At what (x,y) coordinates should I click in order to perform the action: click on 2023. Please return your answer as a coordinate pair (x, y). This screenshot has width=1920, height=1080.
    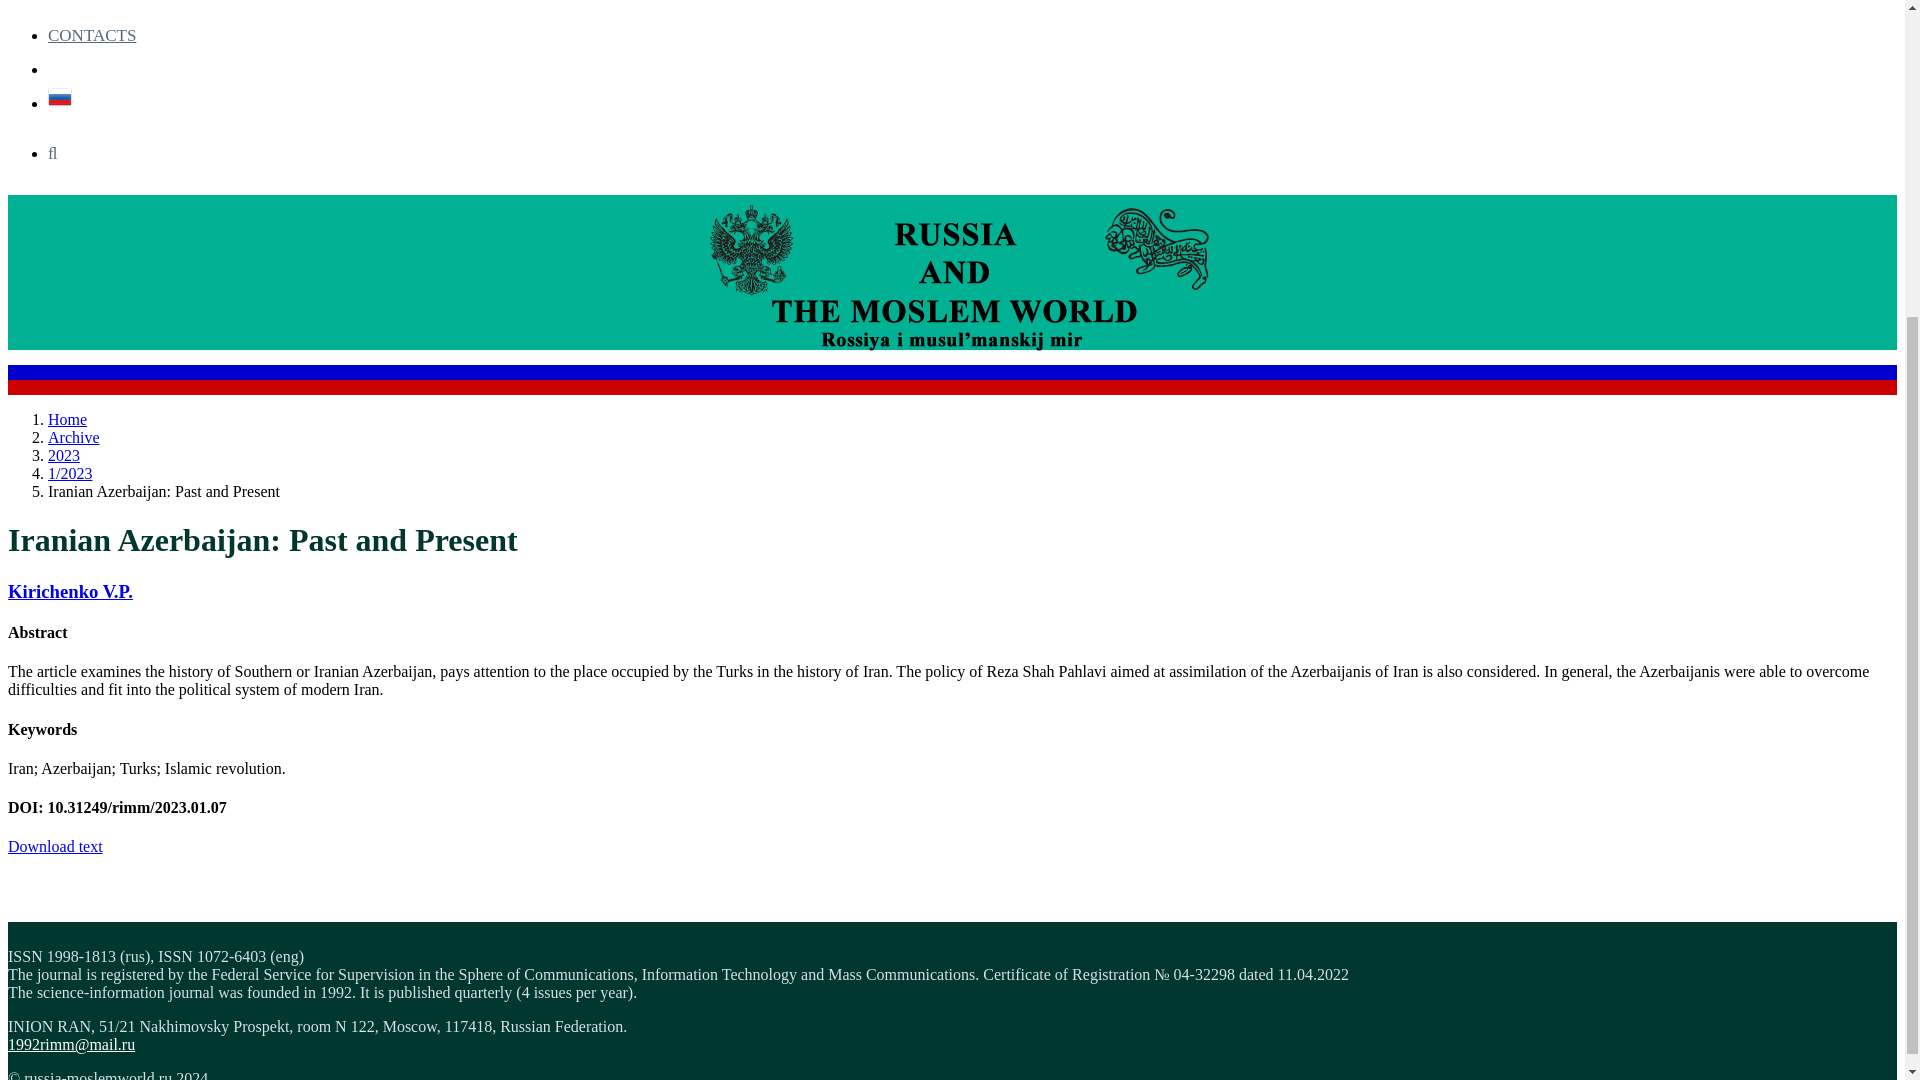
    Looking at the image, I should click on (64, 456).